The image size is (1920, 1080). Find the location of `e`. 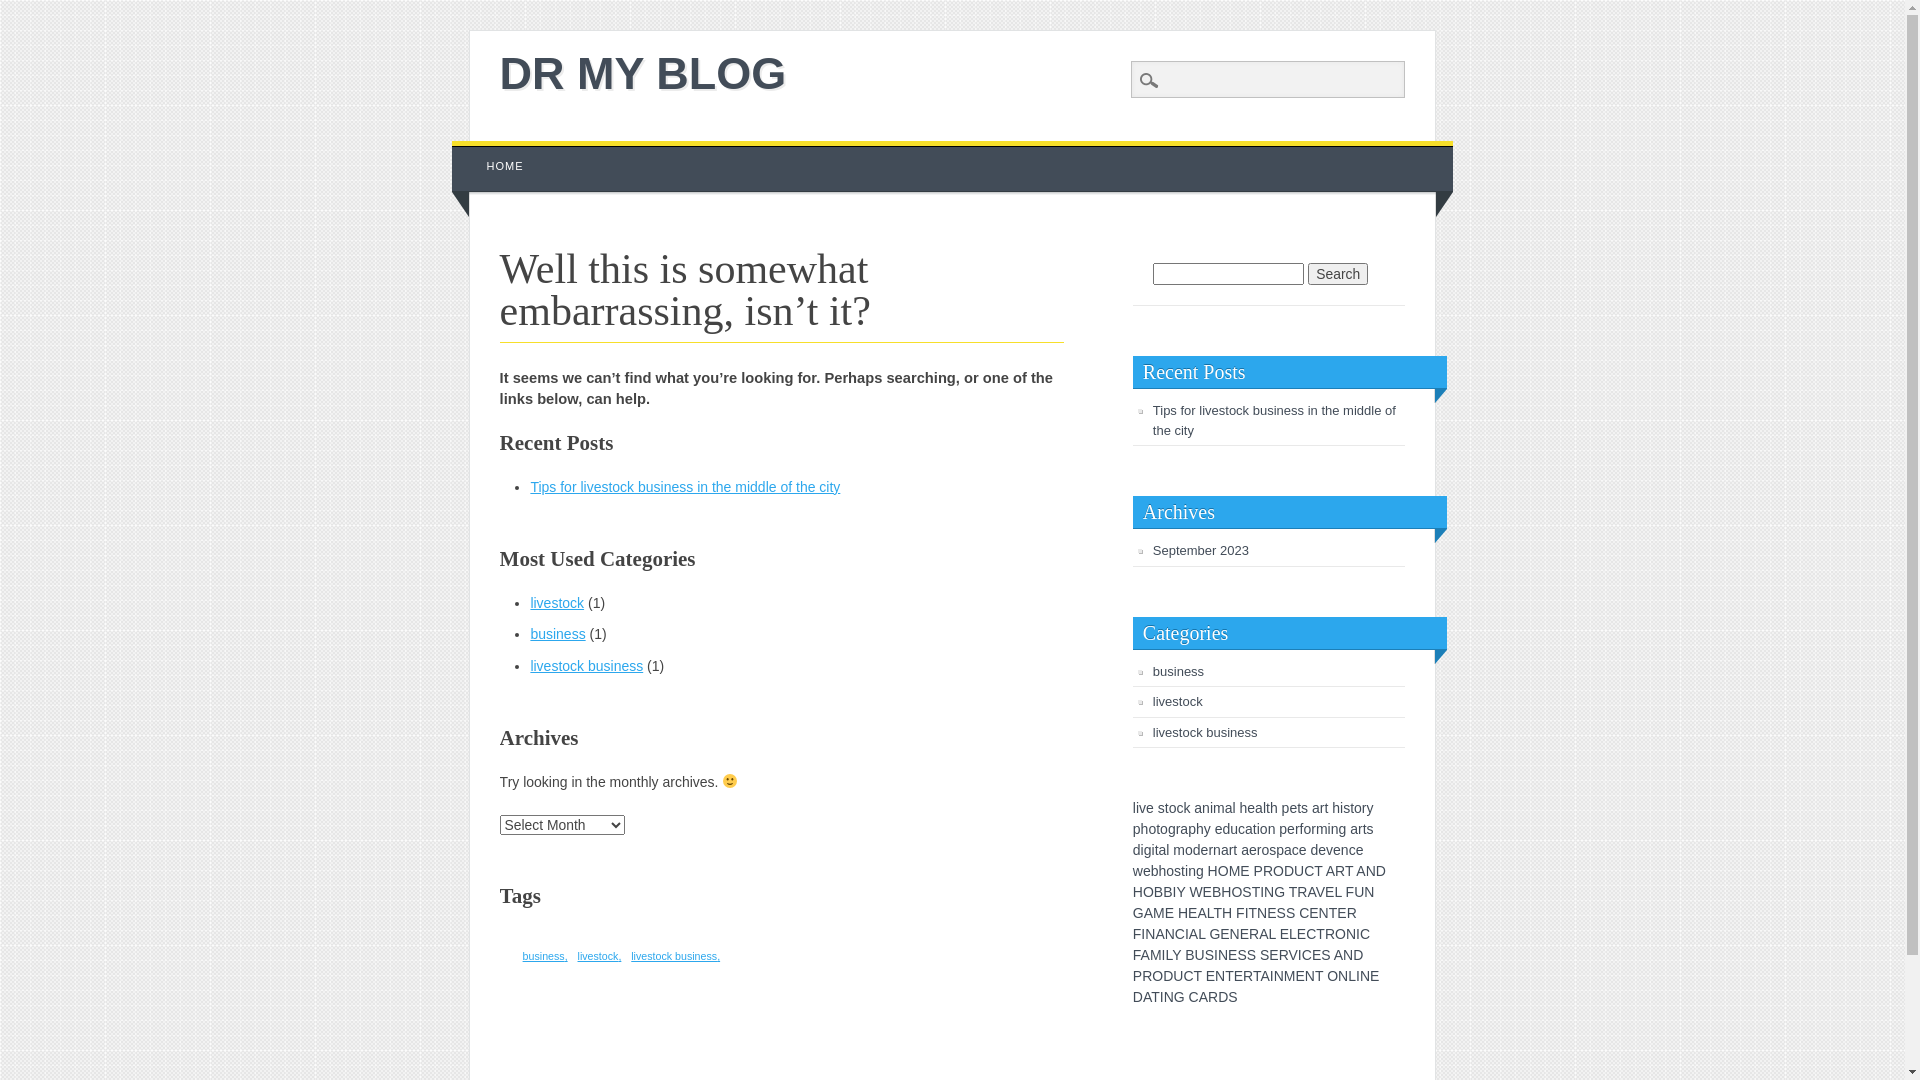

e is located at coordinates (1205, 850).